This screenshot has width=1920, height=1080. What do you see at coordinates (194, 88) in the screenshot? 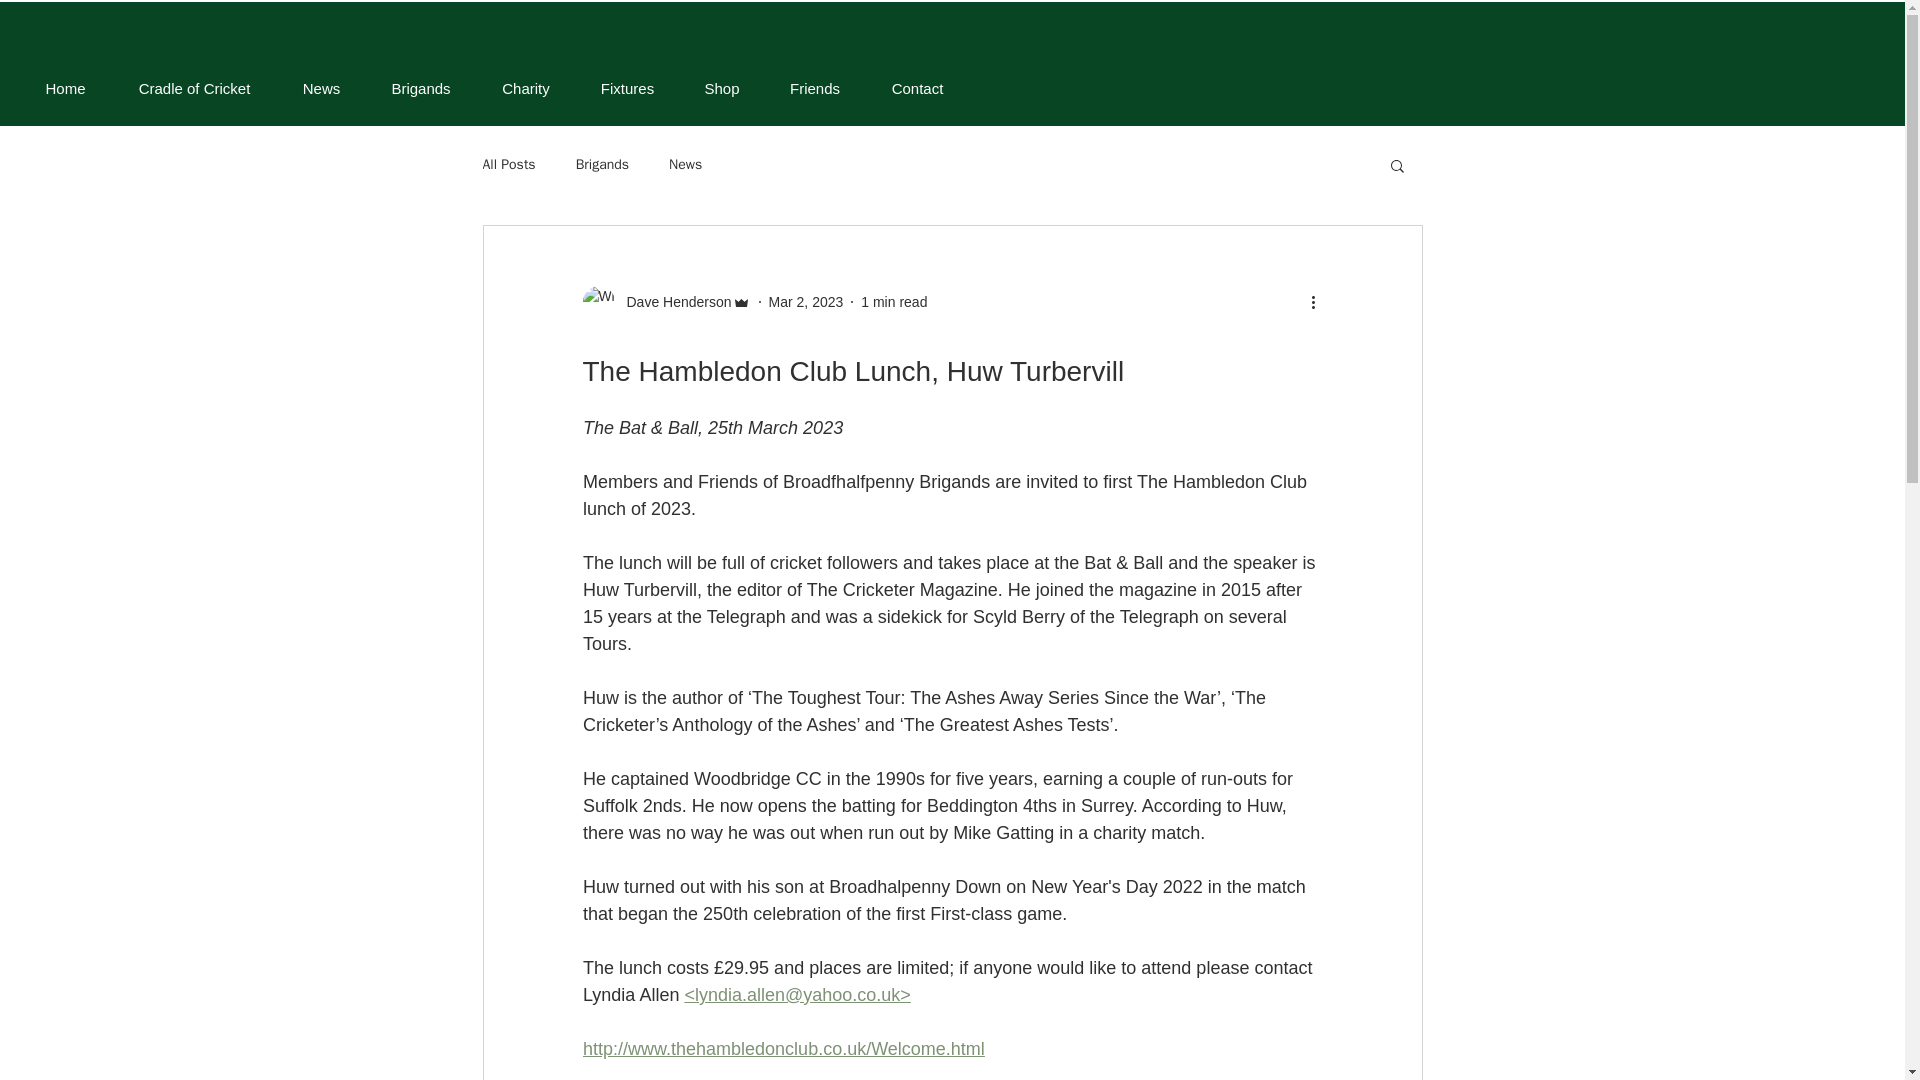
I see `Cradle of Cricket` at bounding box center [194, 88].